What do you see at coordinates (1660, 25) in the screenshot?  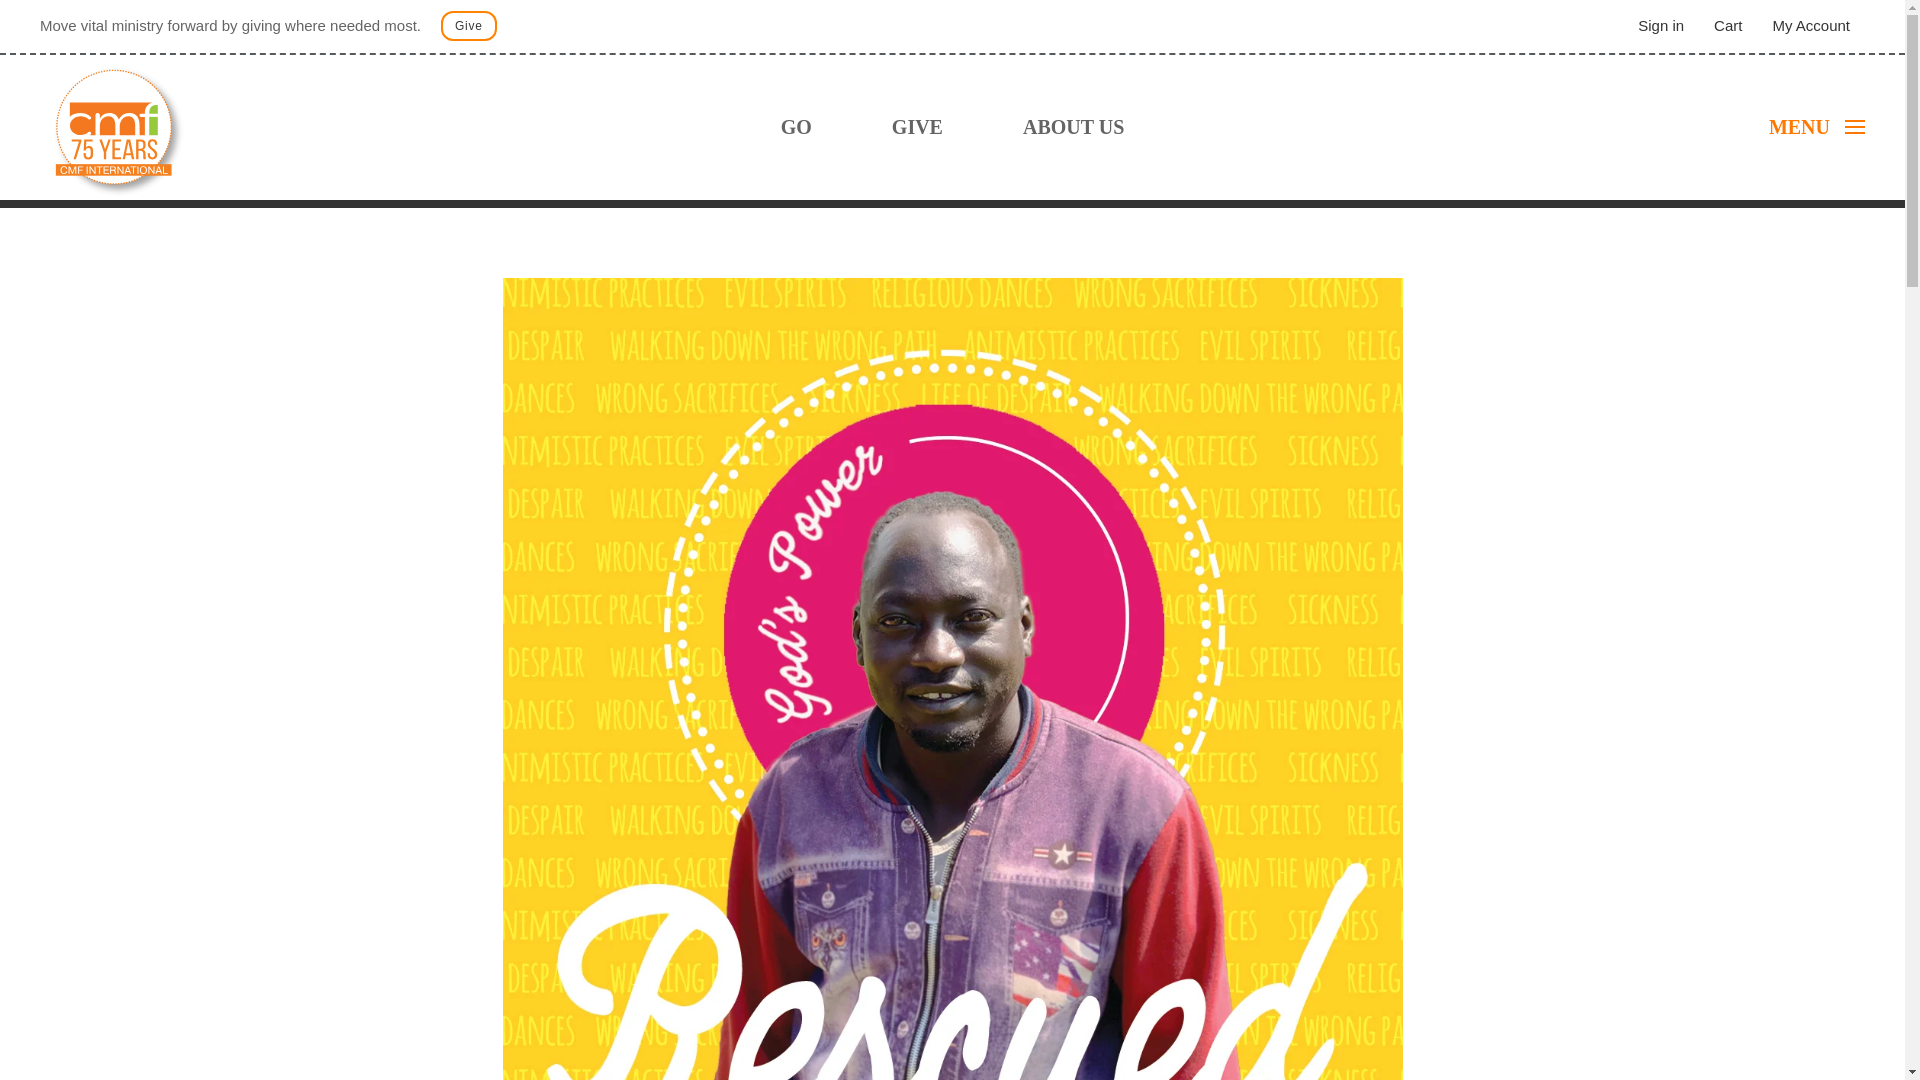 I see `Sign in` at bounding box center [1660, 25].